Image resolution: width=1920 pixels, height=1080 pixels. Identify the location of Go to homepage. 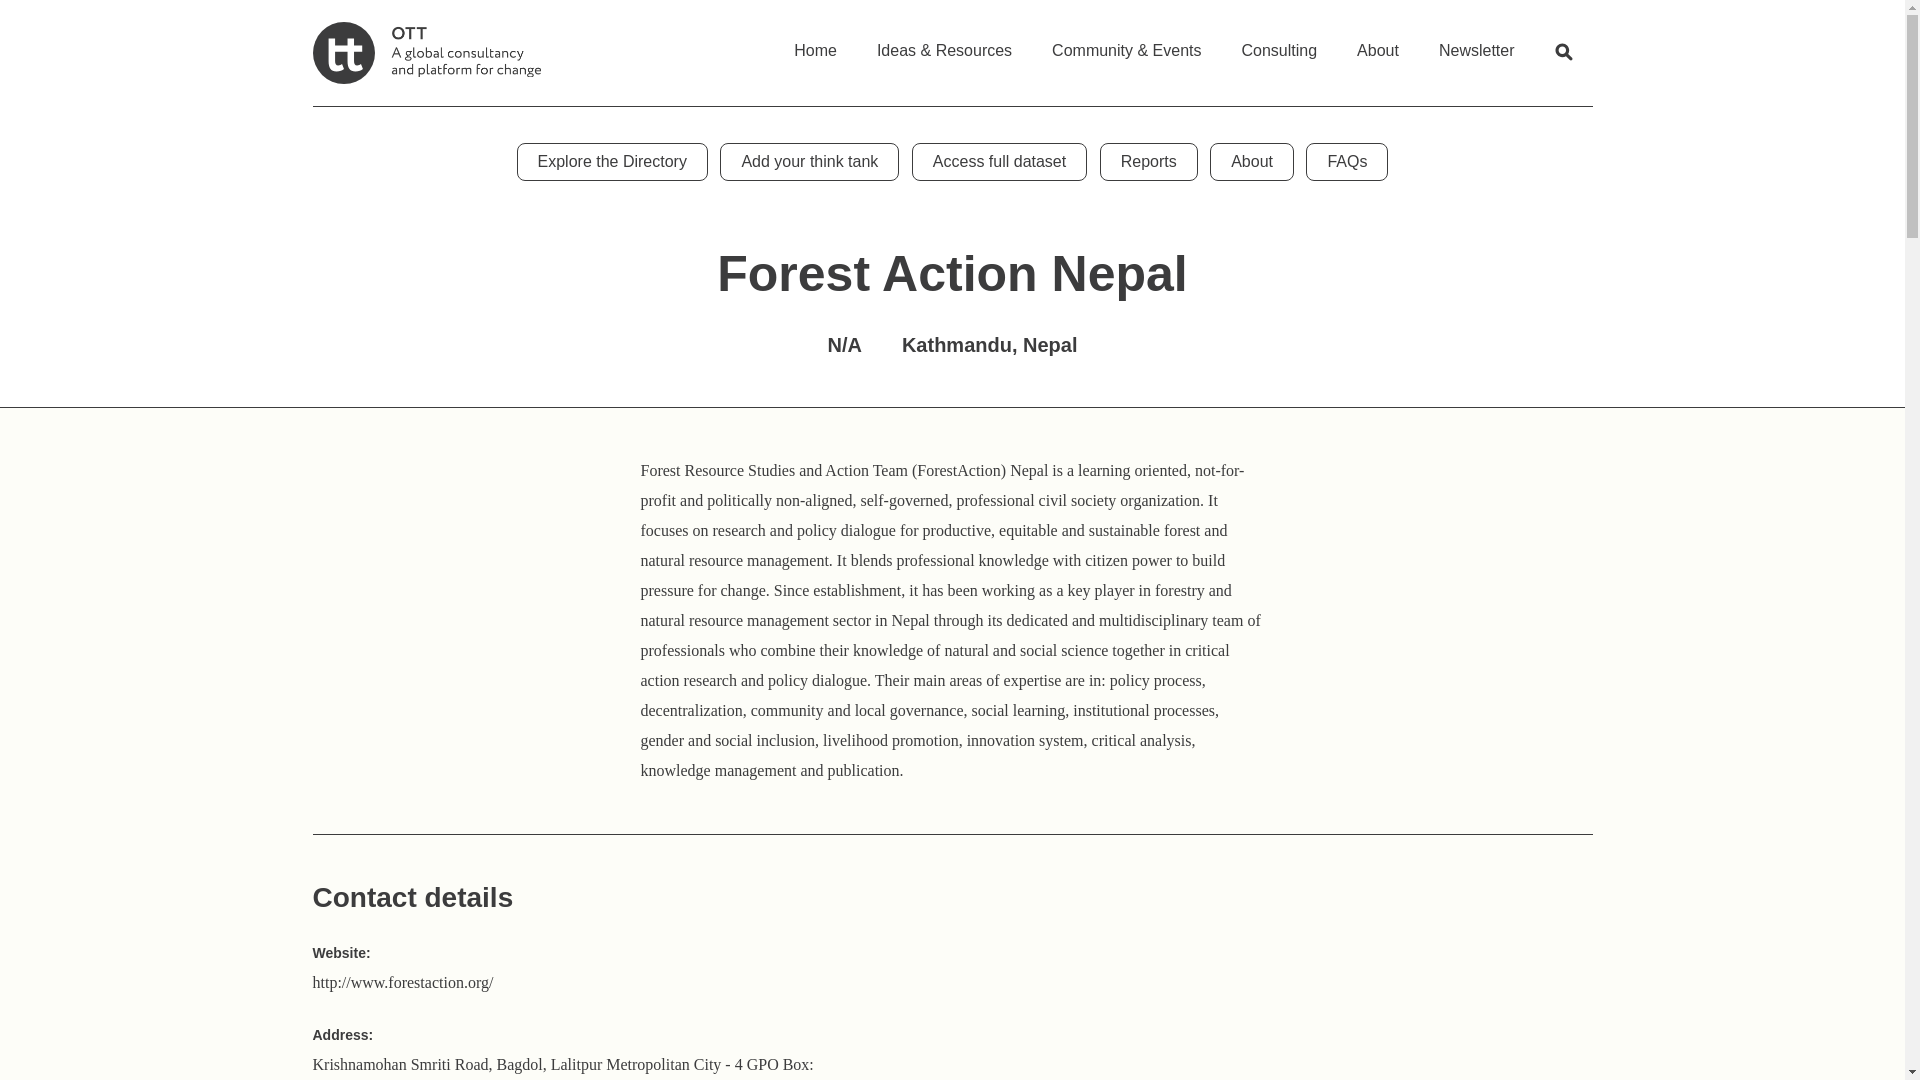
(425, 52).